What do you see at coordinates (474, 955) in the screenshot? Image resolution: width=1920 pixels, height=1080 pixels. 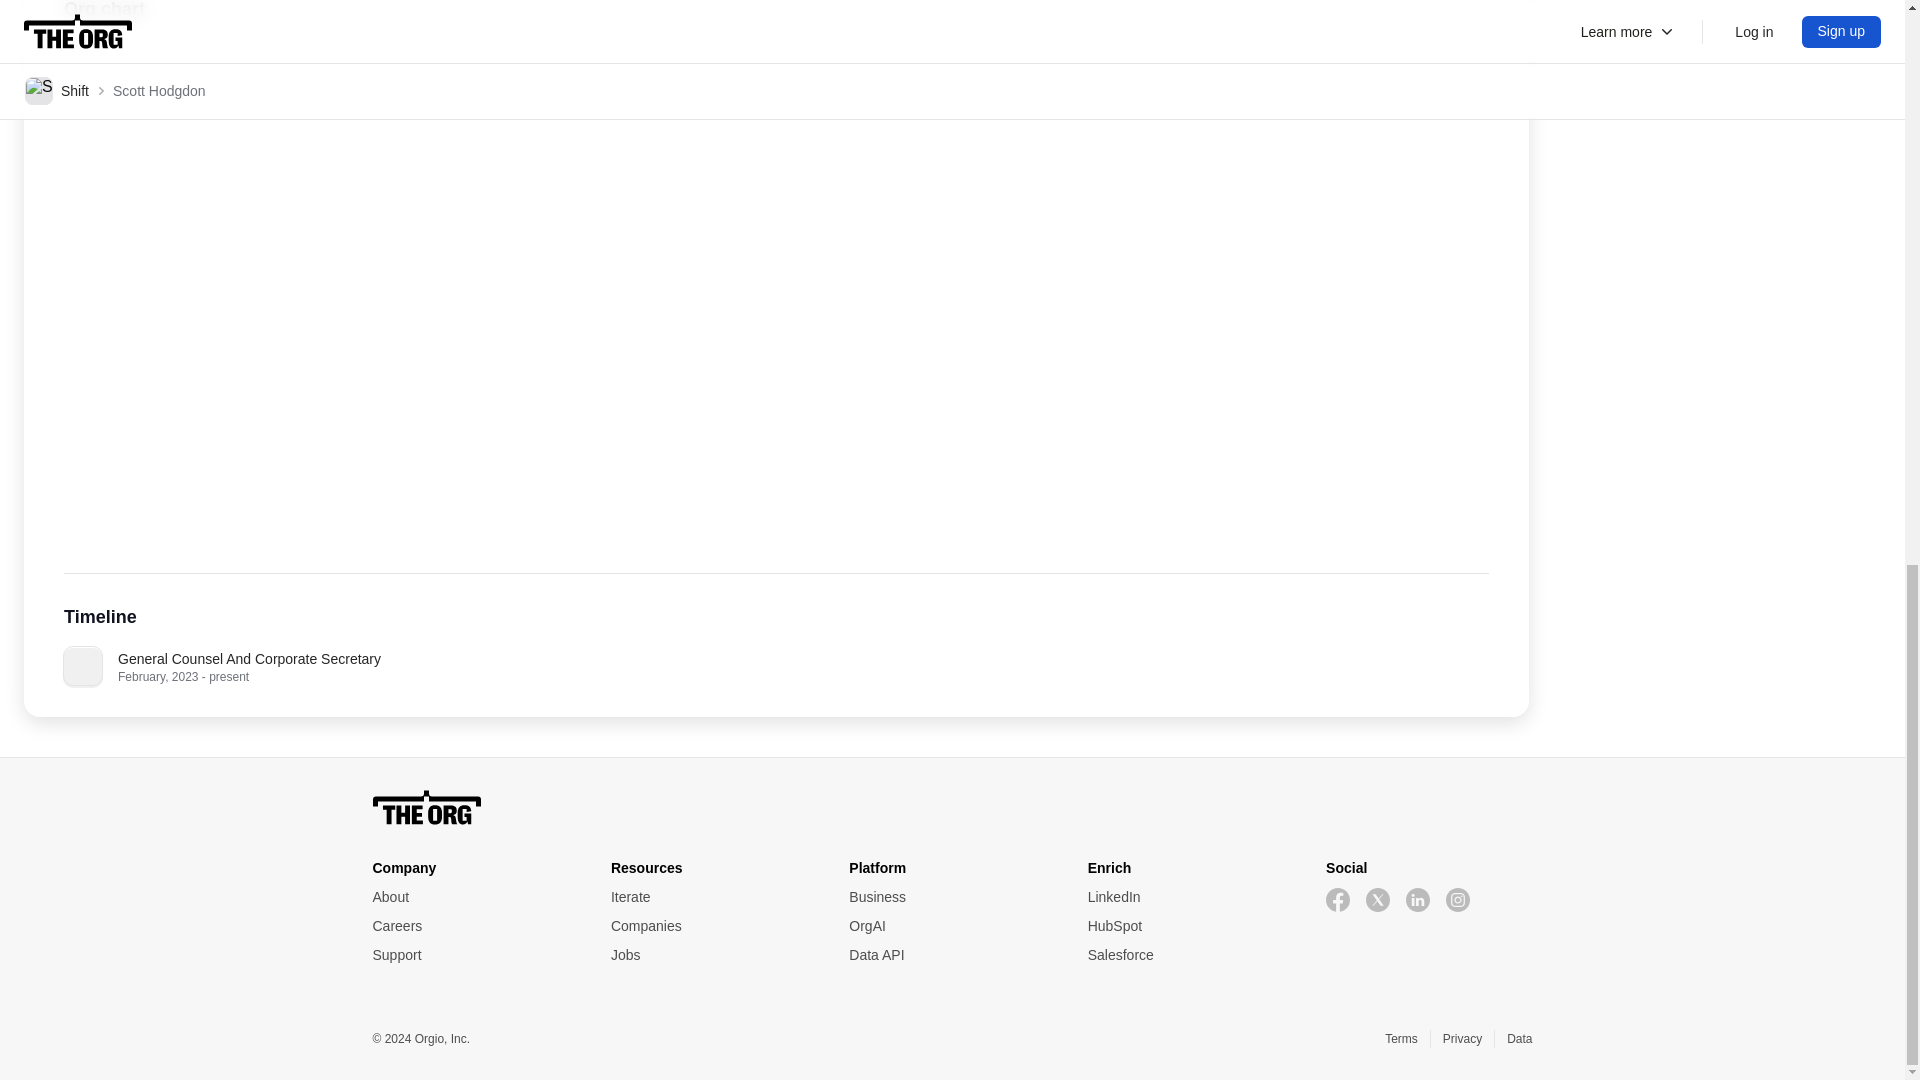 I see `Support` at bounding box center [474, 955].